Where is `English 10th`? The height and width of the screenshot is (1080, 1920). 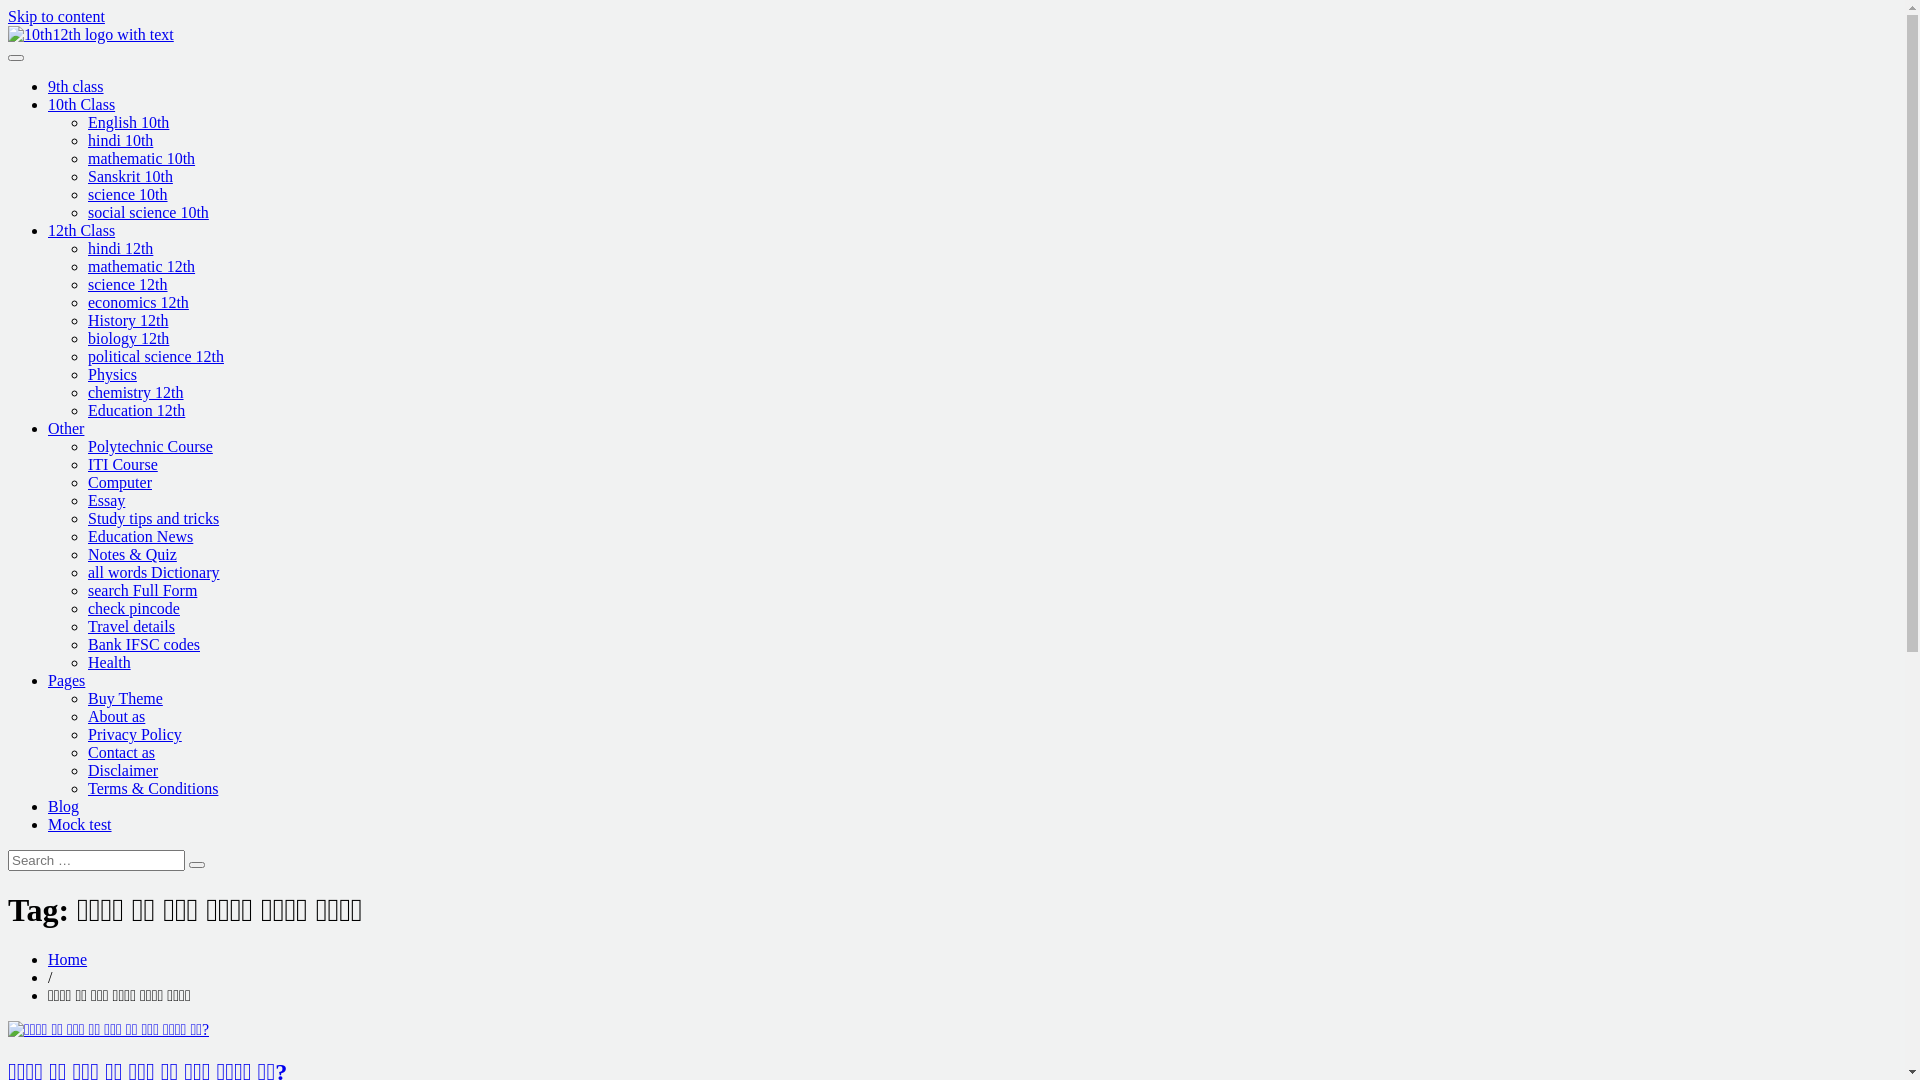 English 10th is located at coordinates (128, 122).